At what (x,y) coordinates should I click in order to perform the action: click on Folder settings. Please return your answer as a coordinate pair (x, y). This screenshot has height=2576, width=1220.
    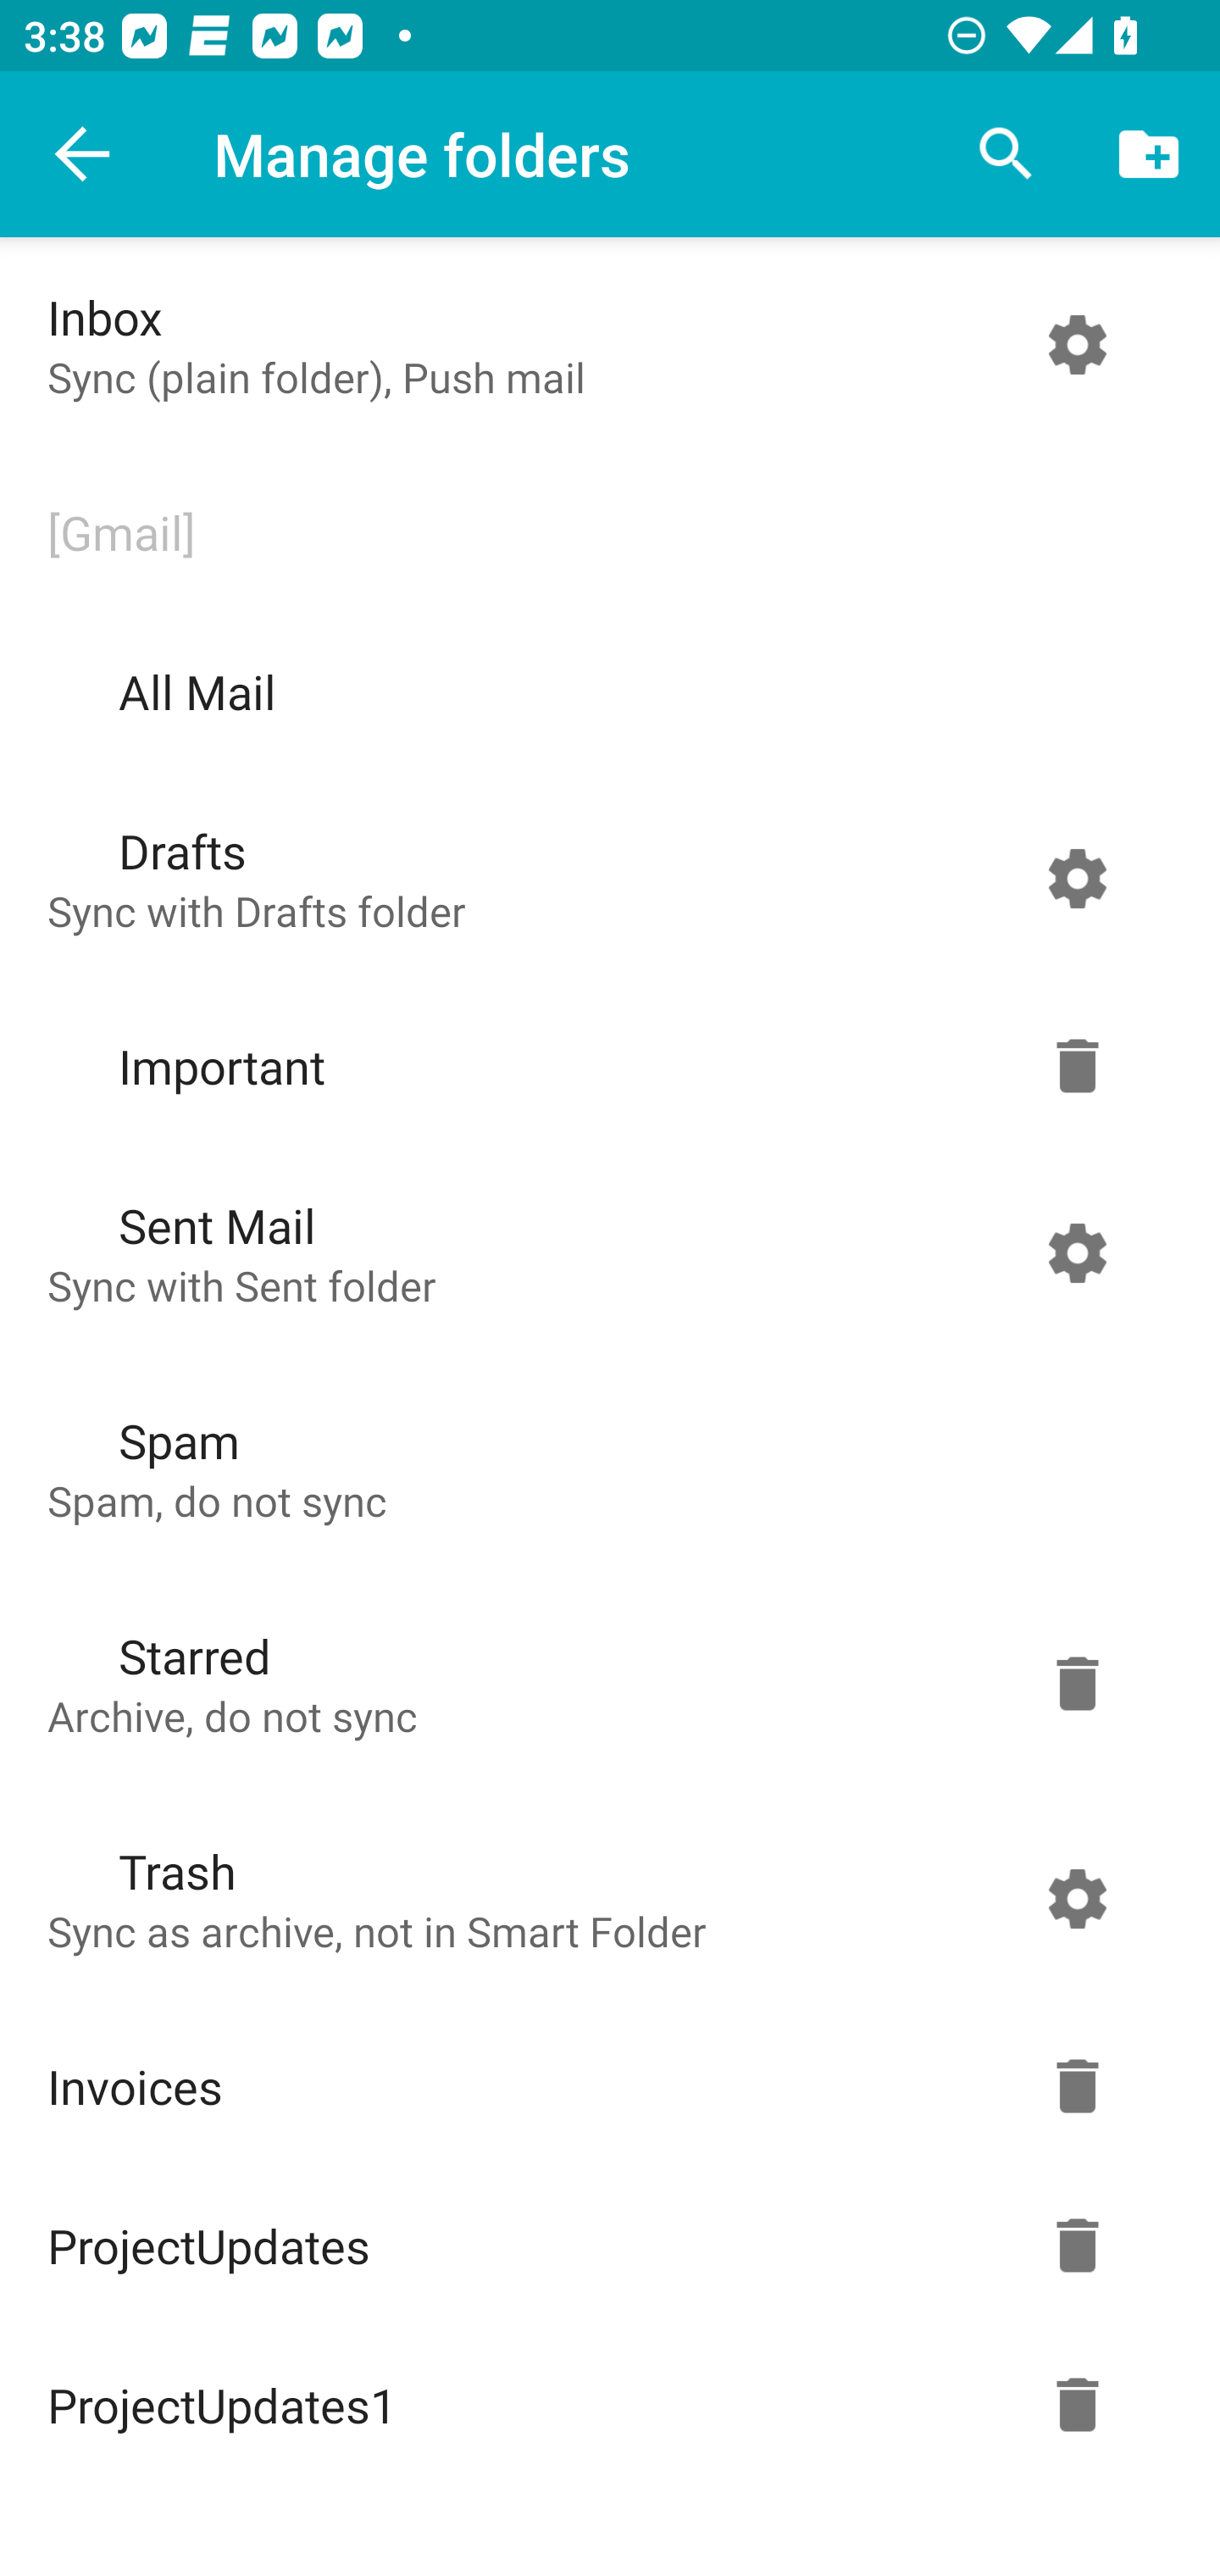
    Looking at the image, I should click on (1077, 1683).